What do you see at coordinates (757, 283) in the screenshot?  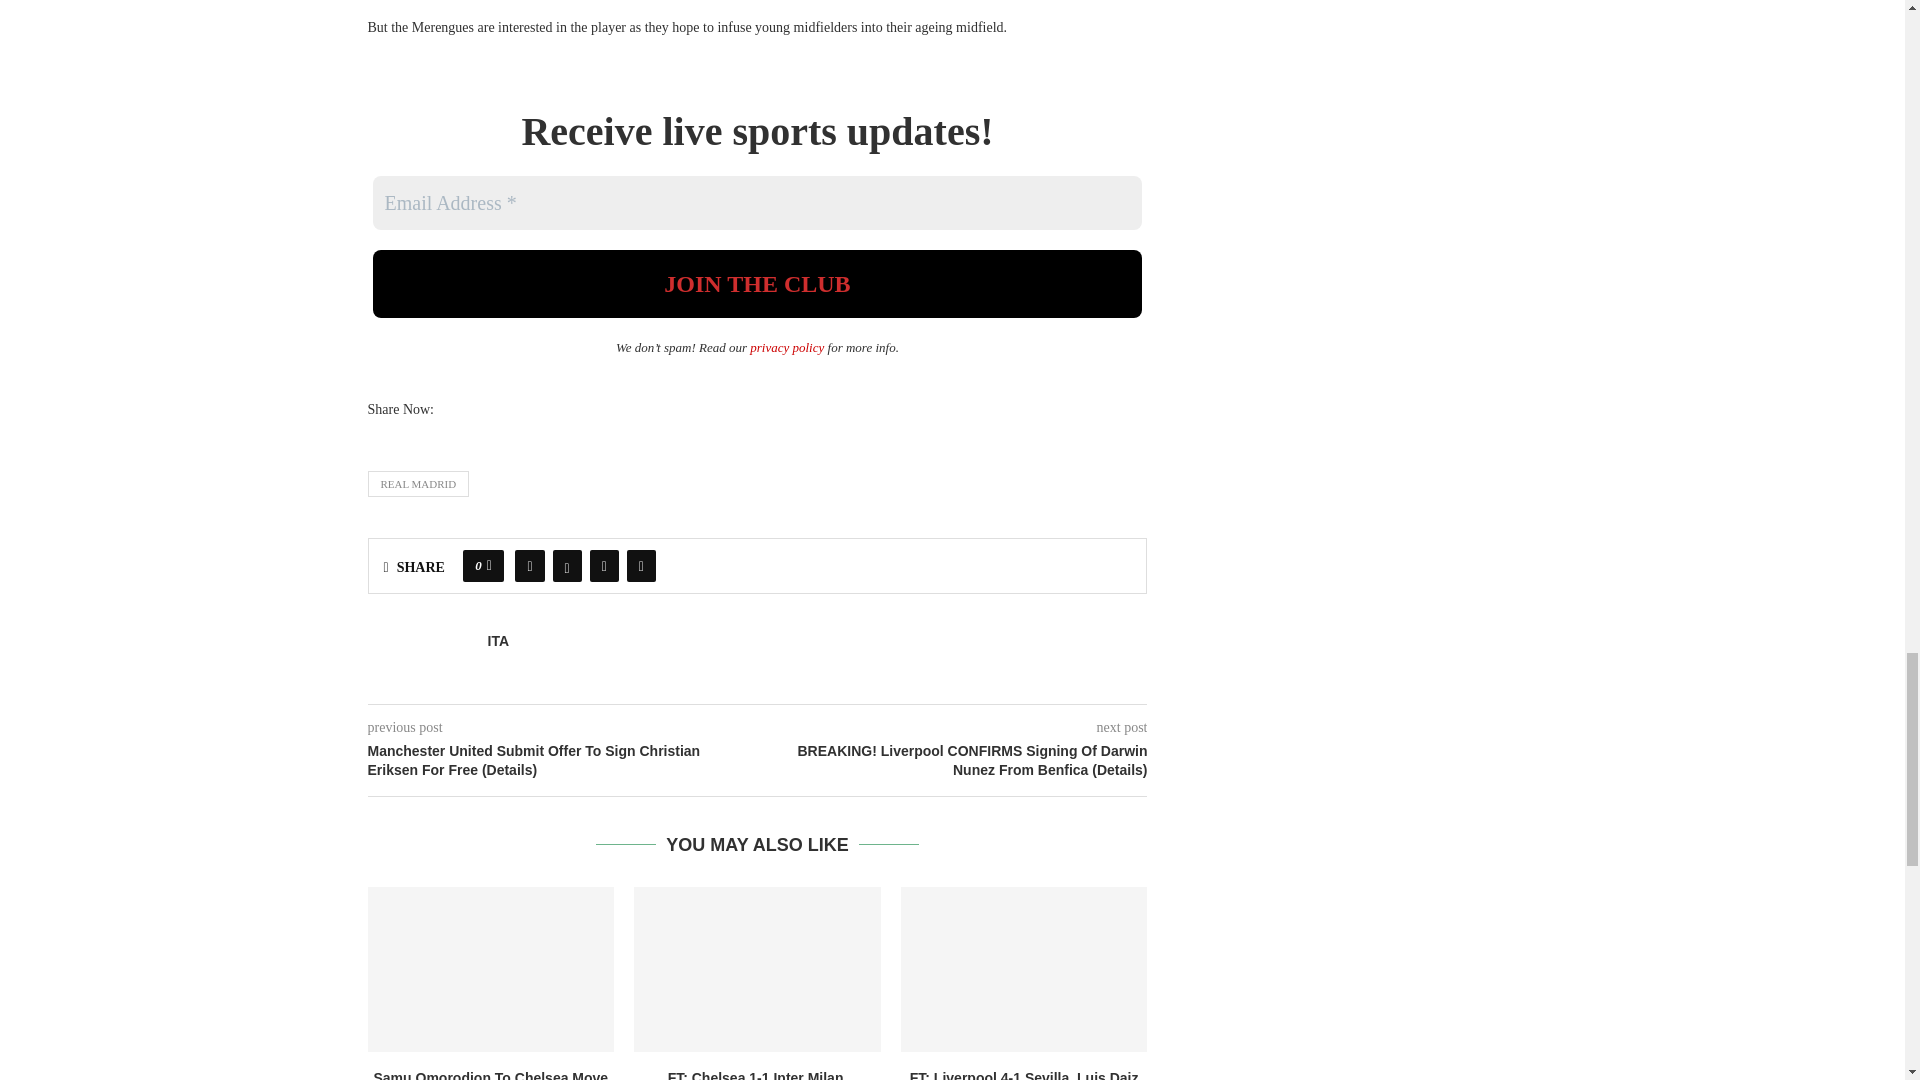 I see `JOIN THE CLUB` at bounding box center [757, 283].